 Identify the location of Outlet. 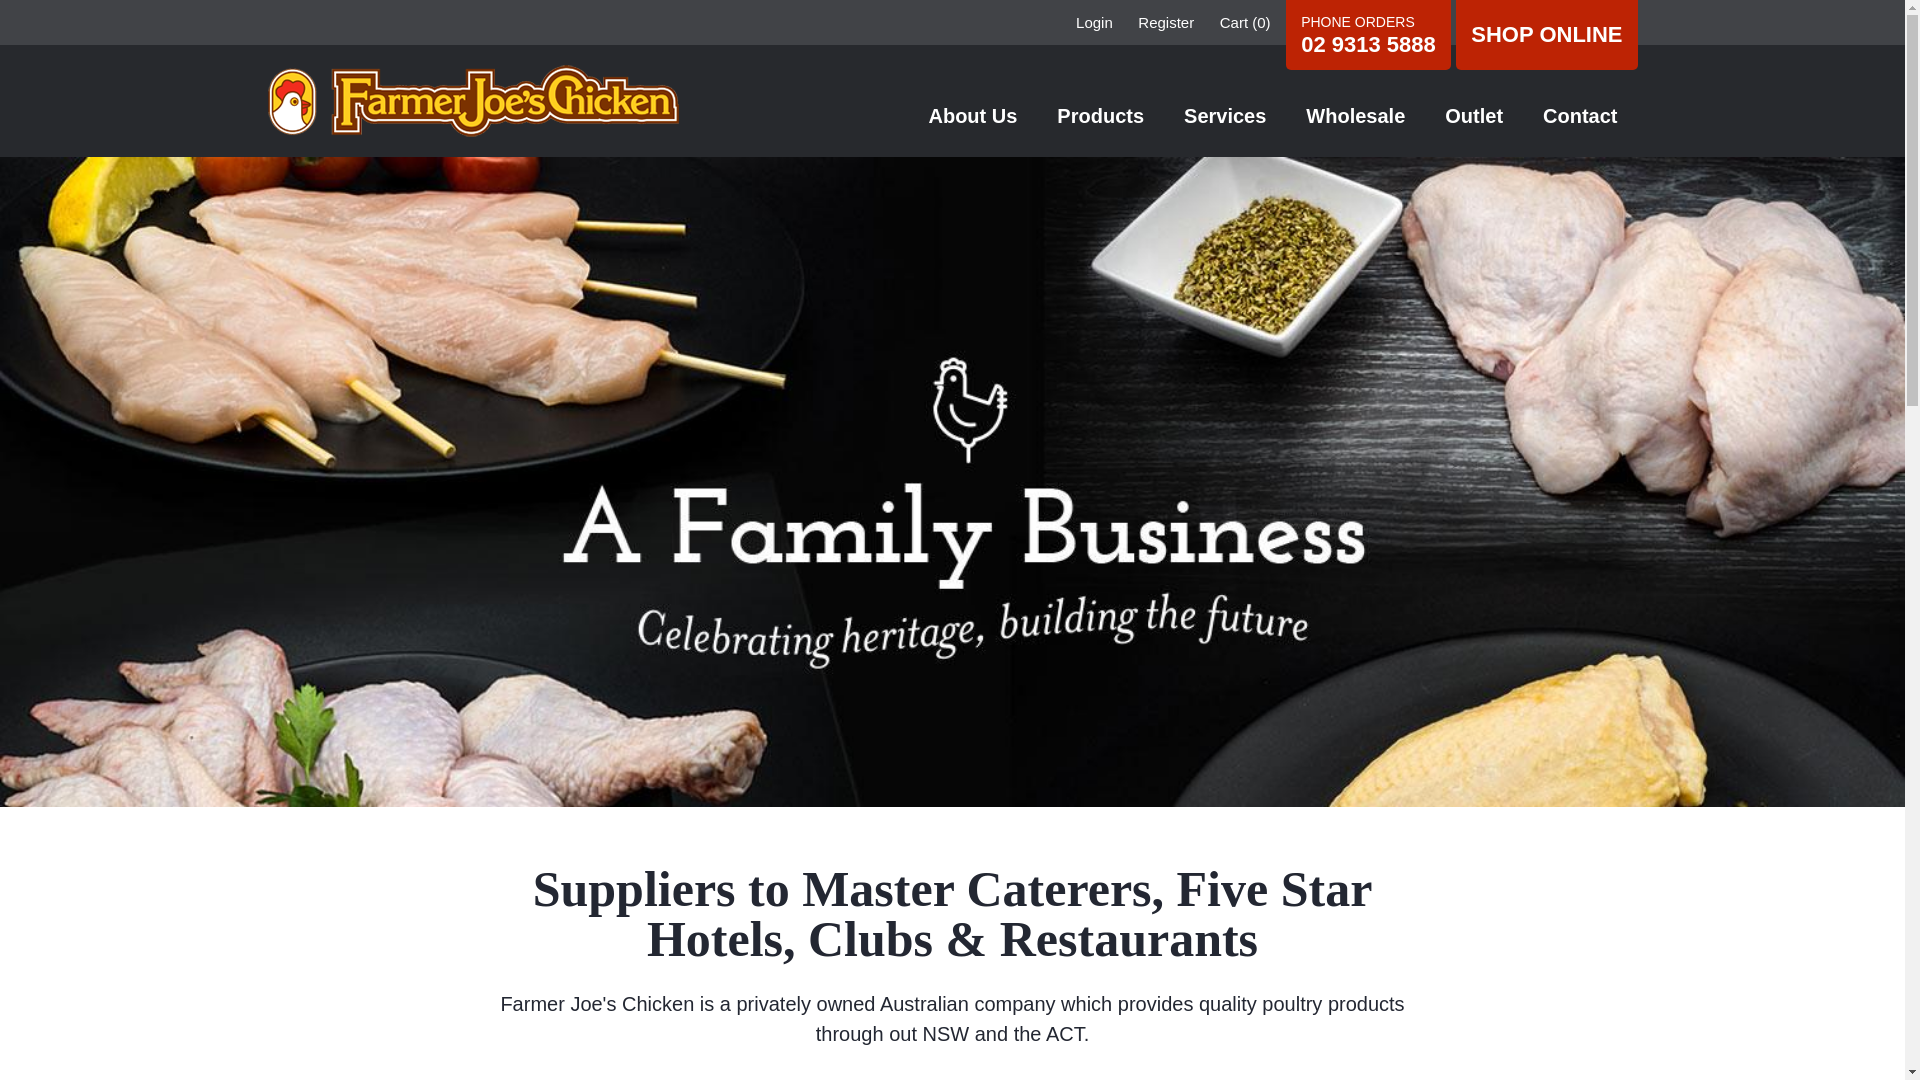
(1474, 116).